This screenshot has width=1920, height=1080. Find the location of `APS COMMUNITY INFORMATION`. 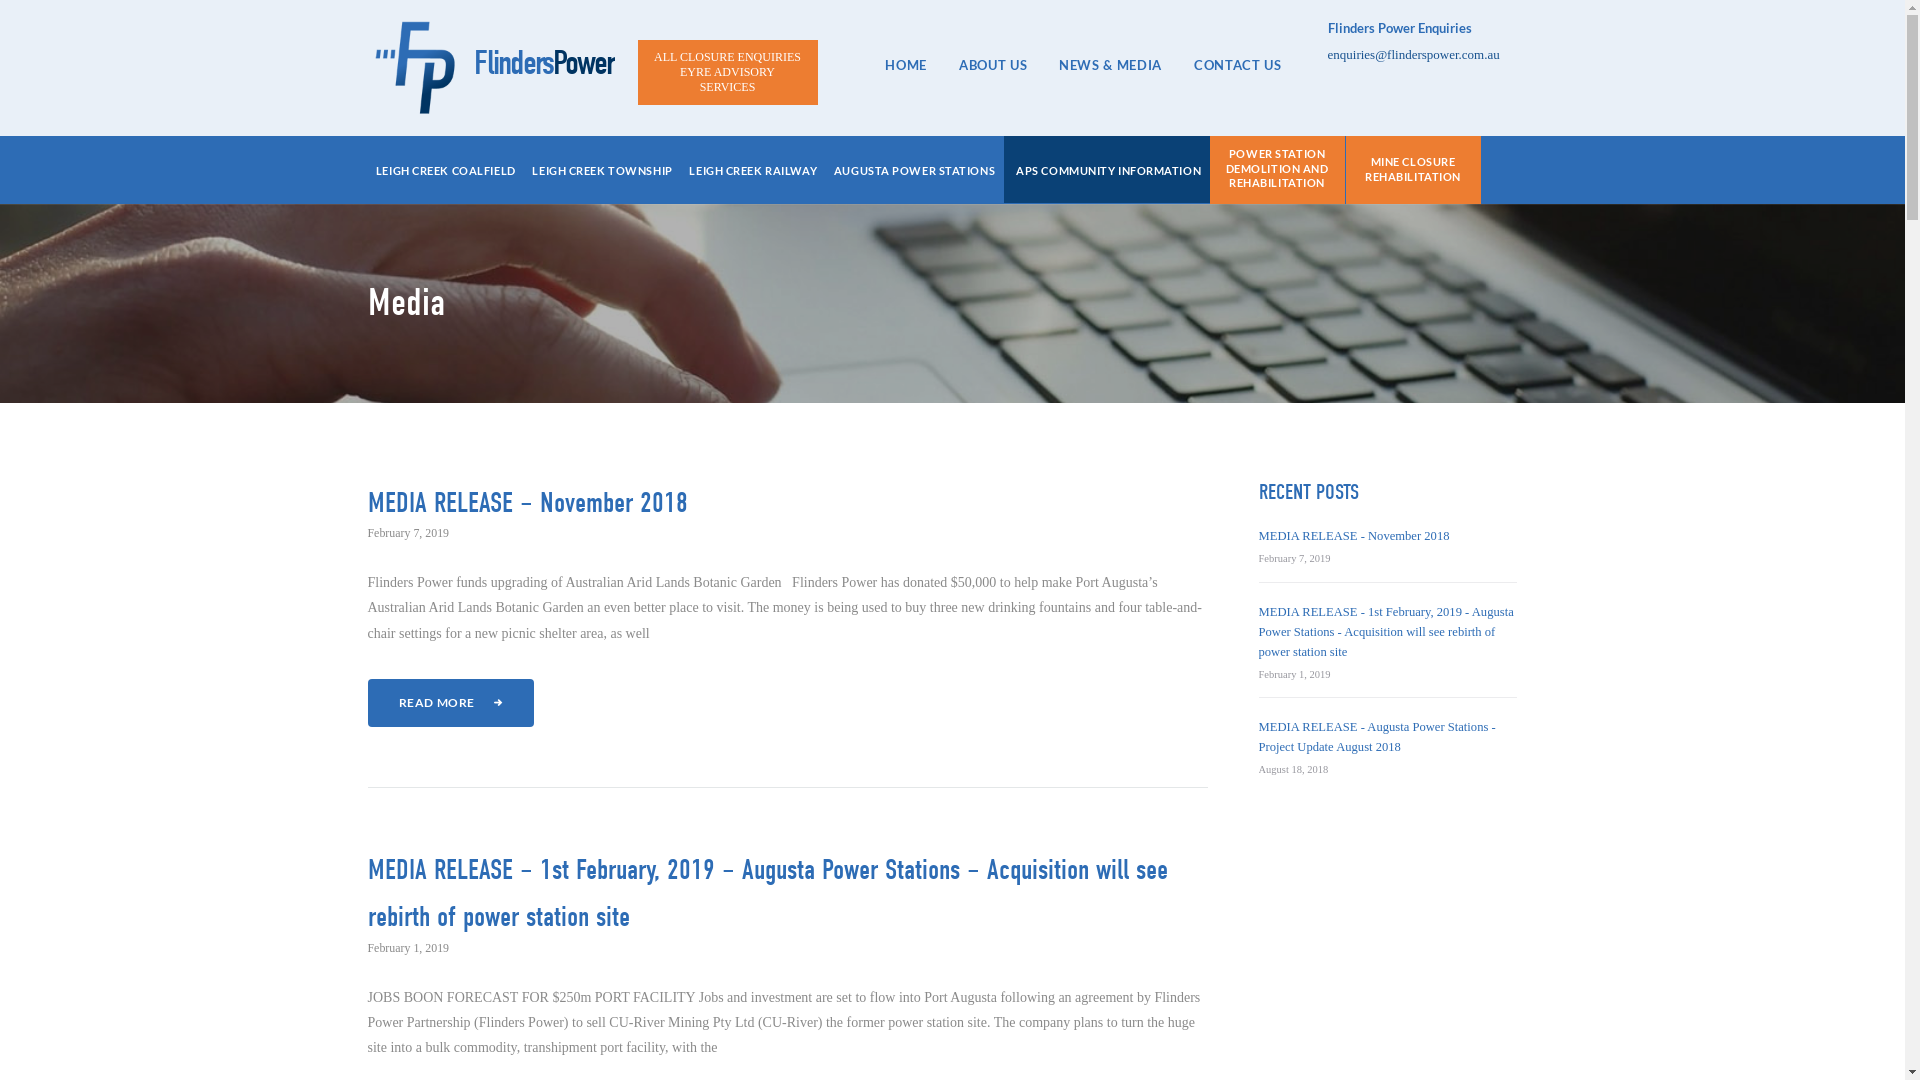

APS COMMUNITY INFORMATION is located at coordinates (1108, 172).